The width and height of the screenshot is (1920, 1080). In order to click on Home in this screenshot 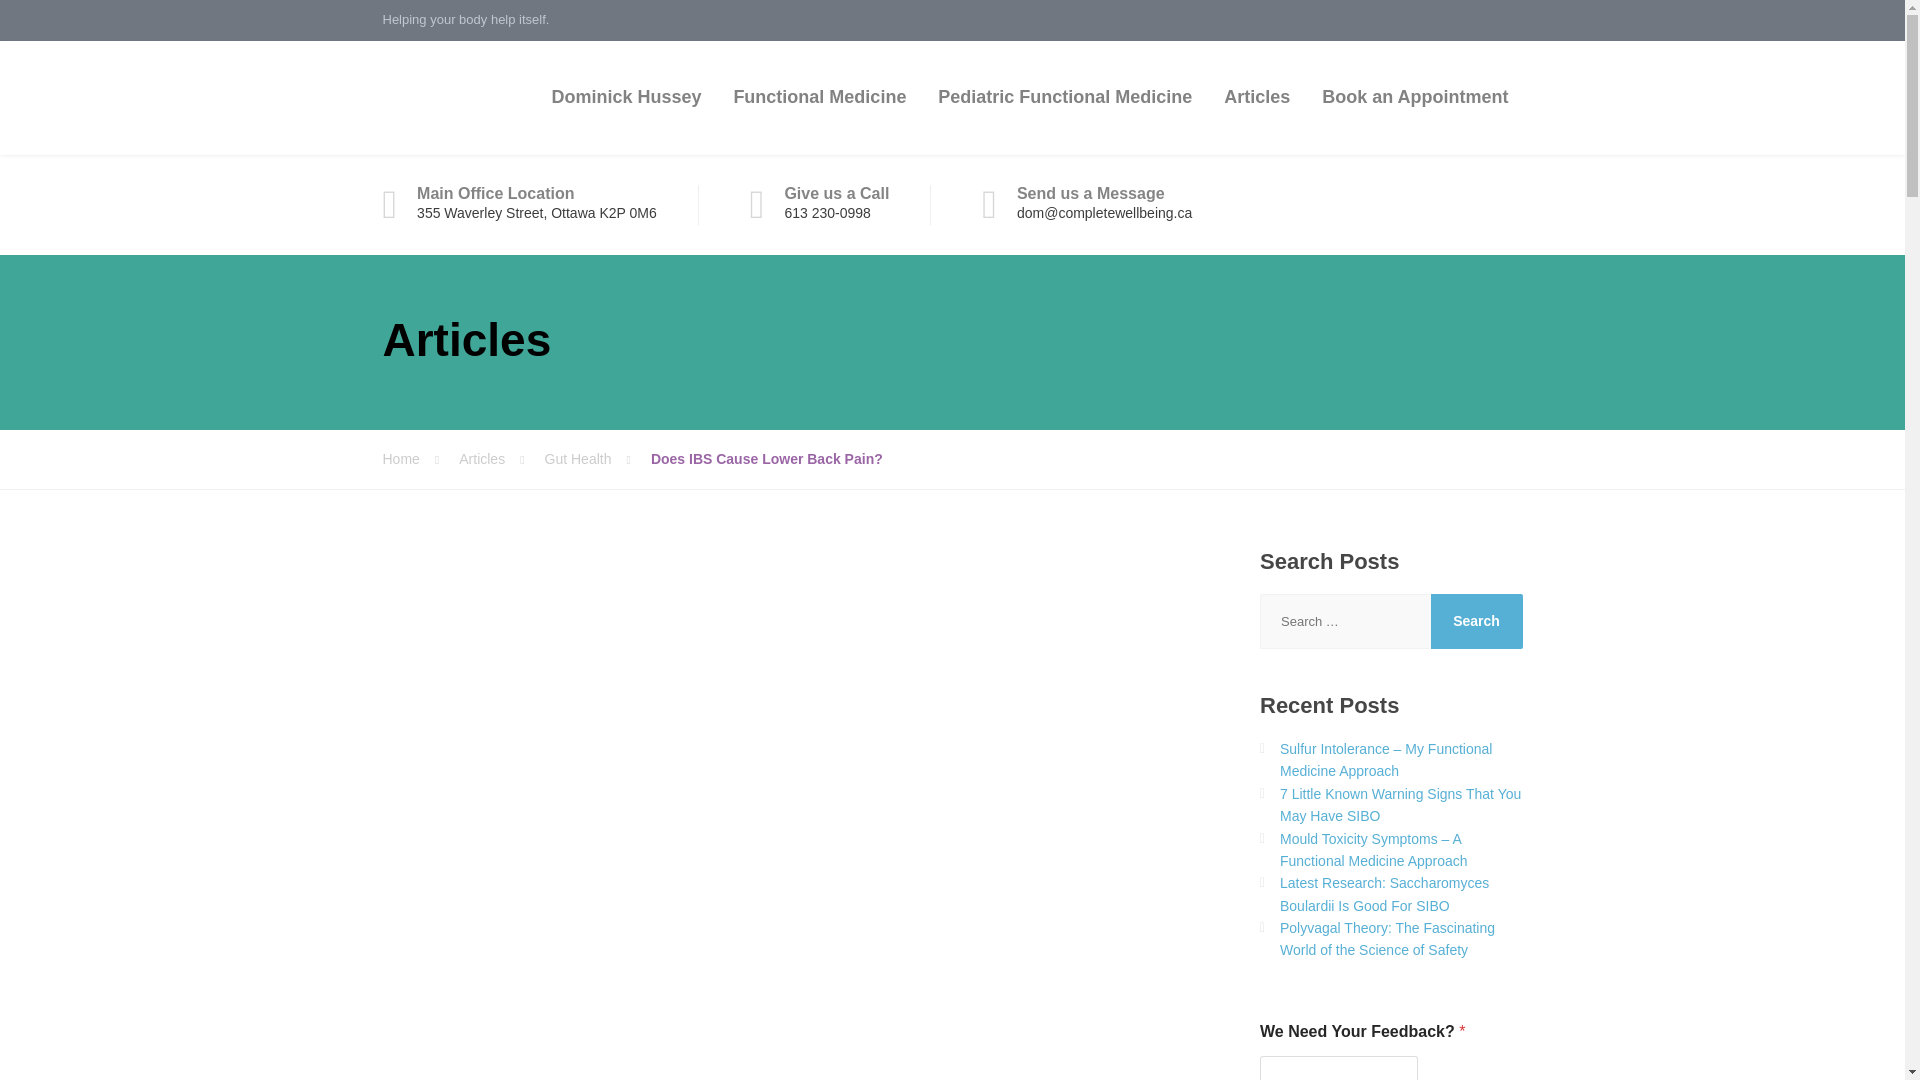, I will do `click(420, 458)`.